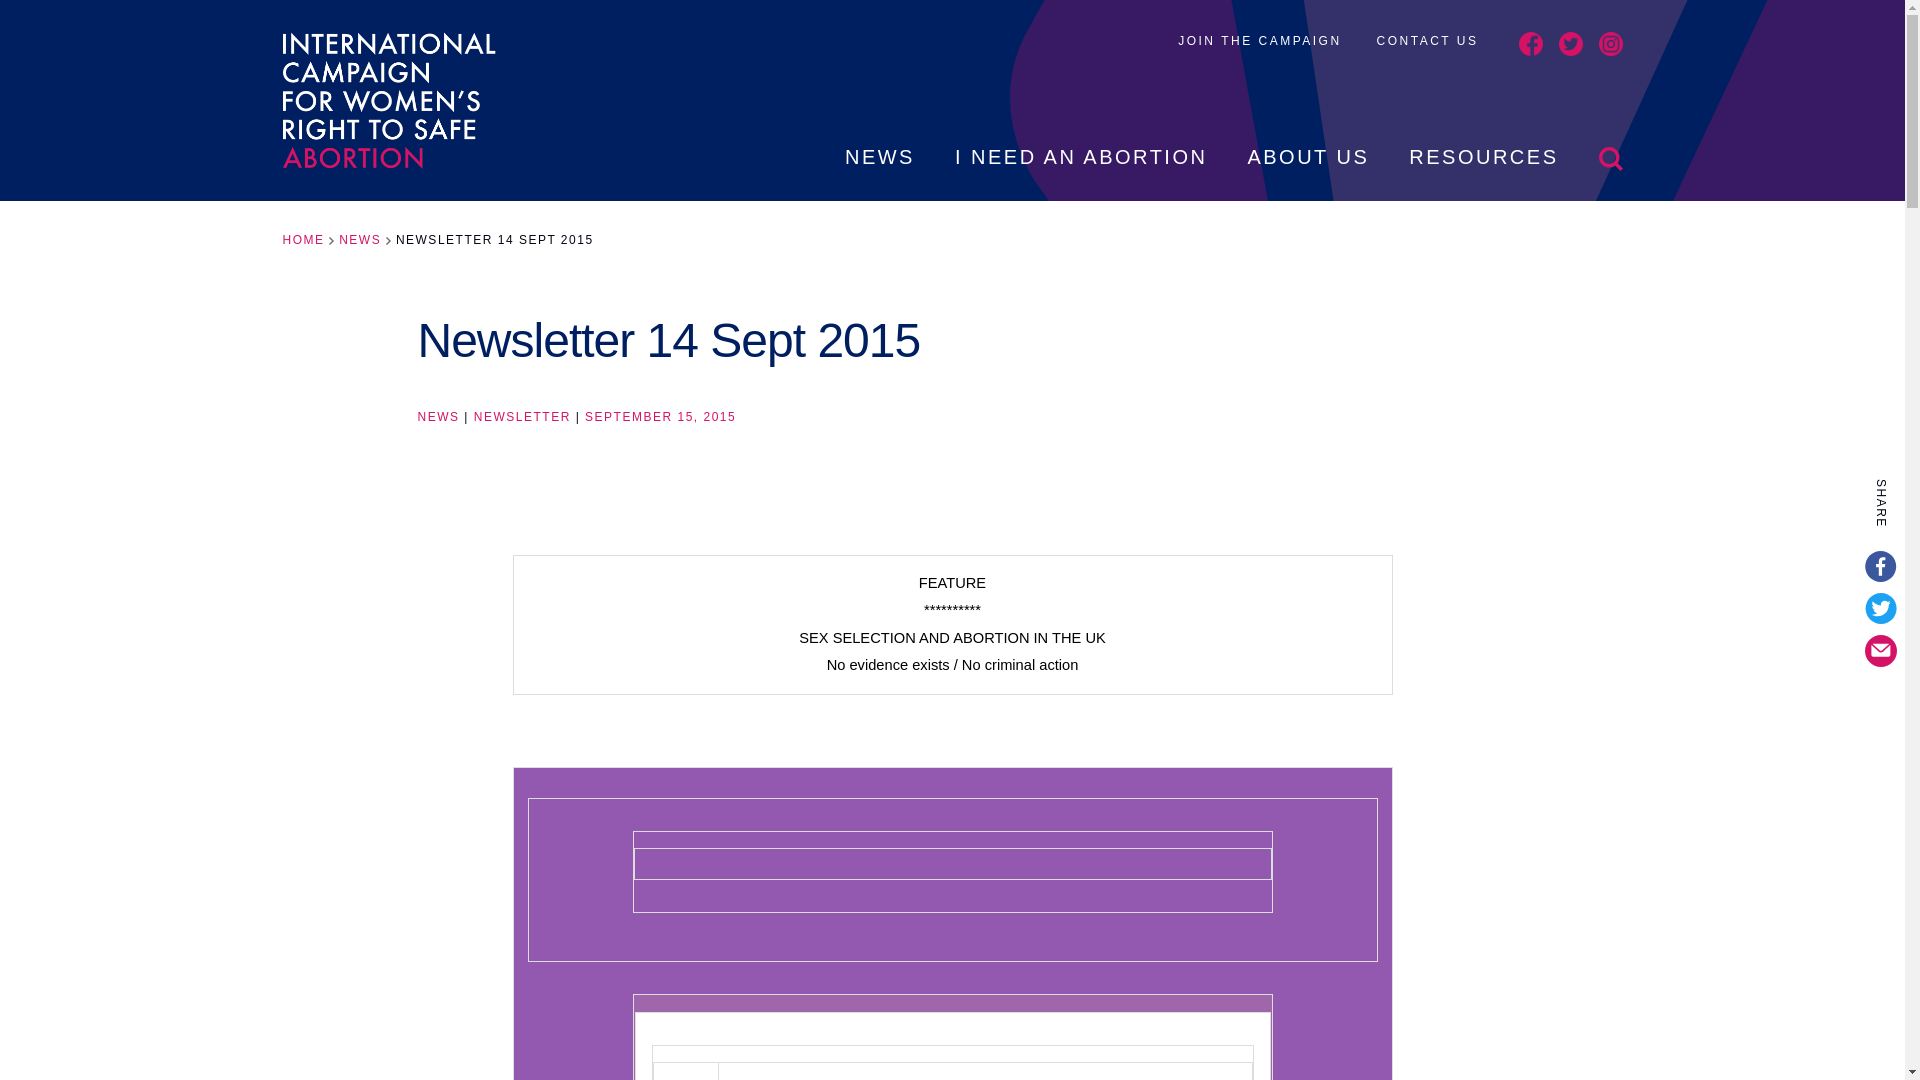 The height and width of the screenshot is (1080, 1920). I want to click on JOIN THE CAMPAIGN, so click(1259, 40).